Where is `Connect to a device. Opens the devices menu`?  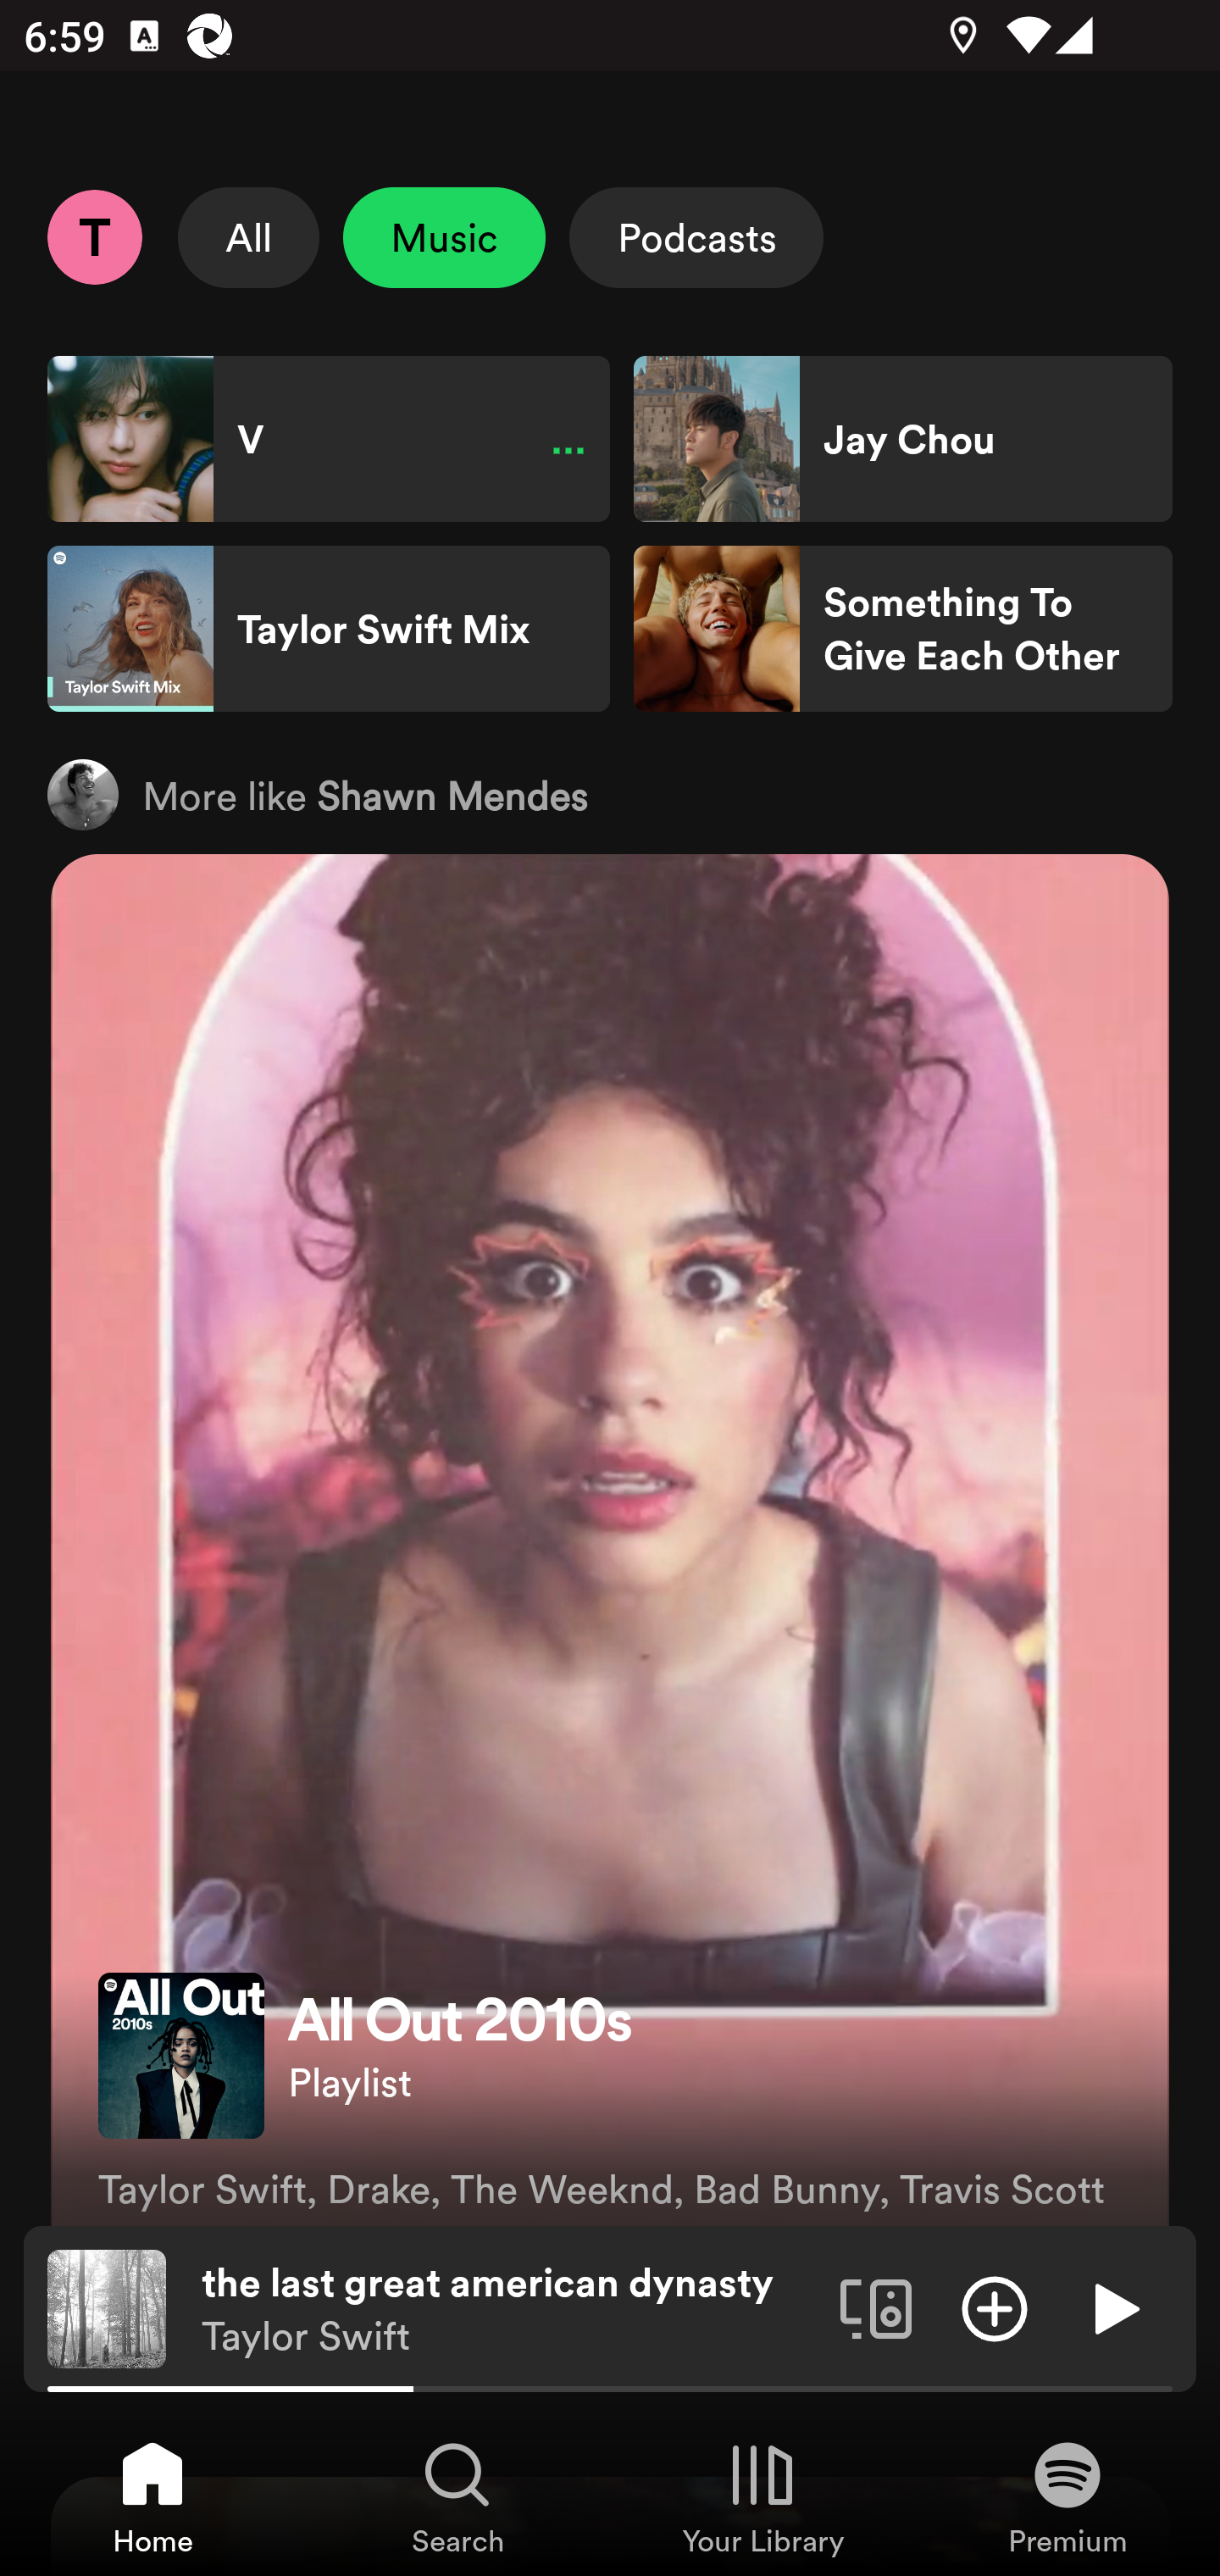 Connect to a device. Opens the devices menu is located at coordinates (876, 2307).